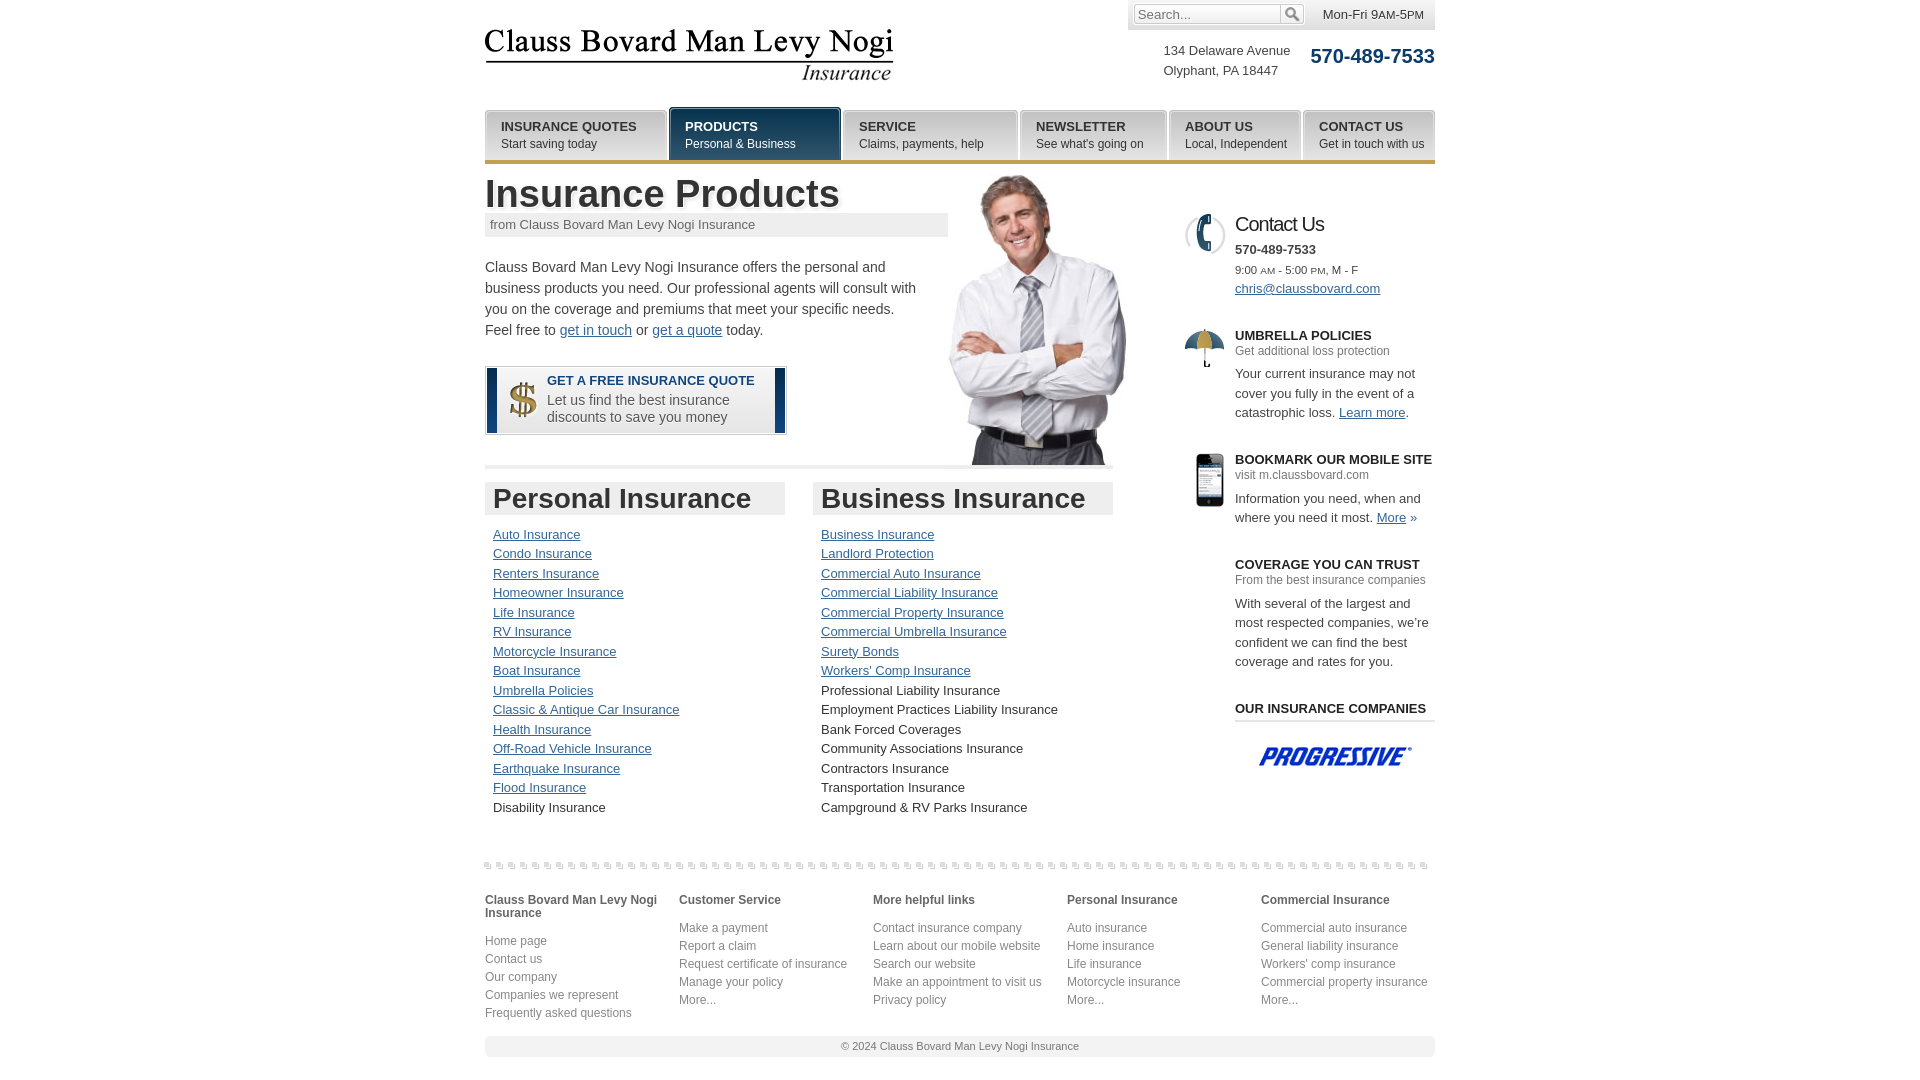 This screenshot has height=1080, width=1920. What do you see at coordinates (1368, 134) in the screenshot?
I see `Umbrella Policies` at bounding box center [1368, 134].